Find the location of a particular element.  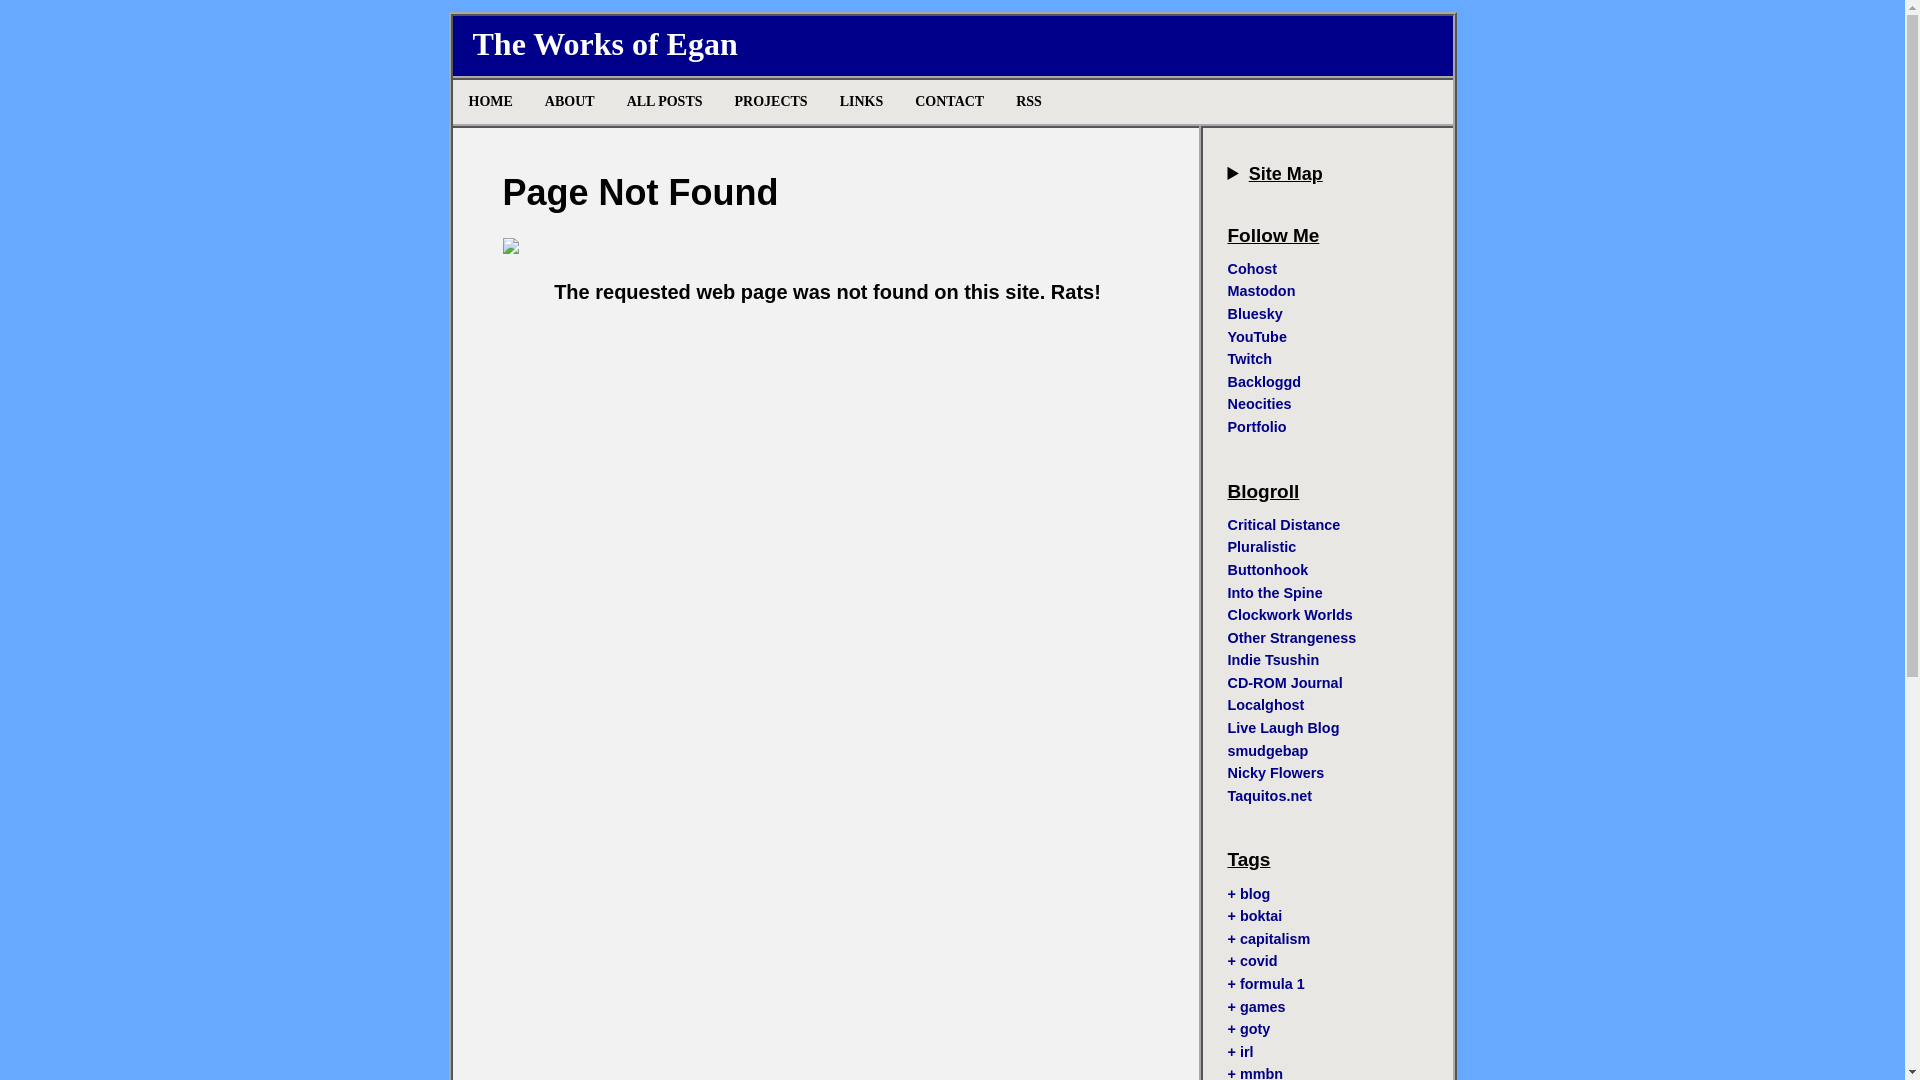

ABOUT is located at coordinates (570, 102).